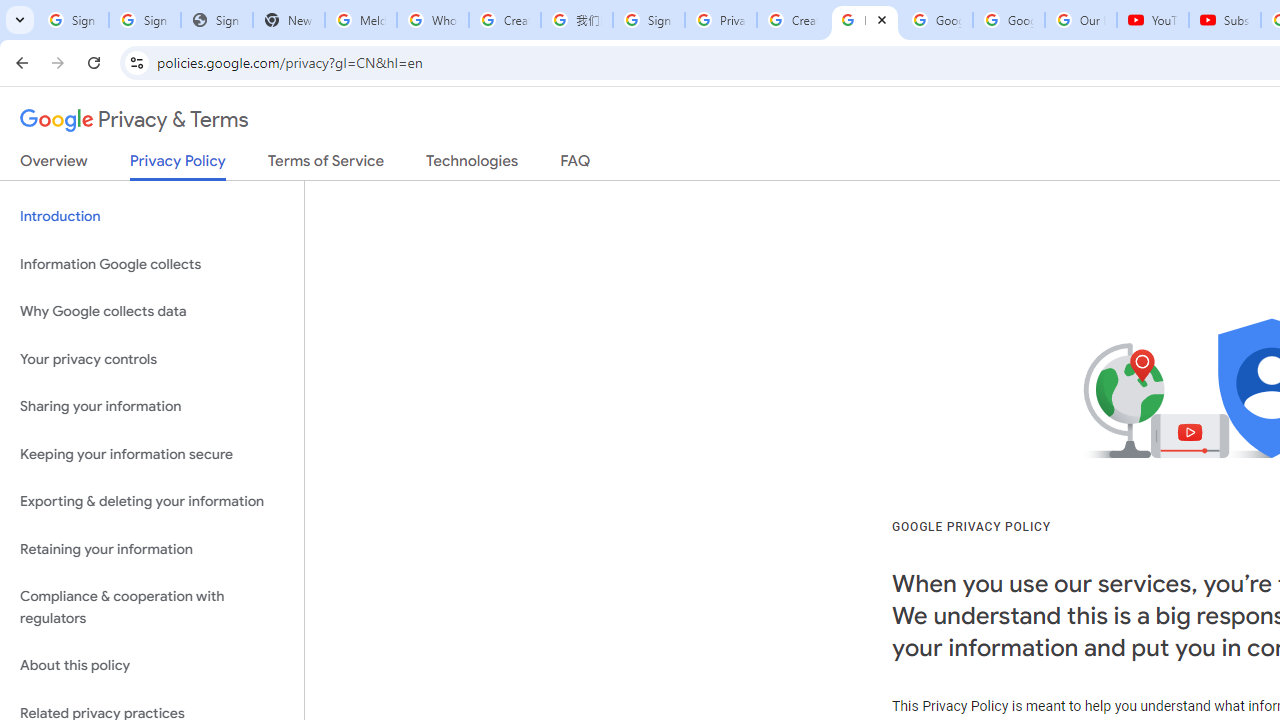  I want to click on Sign in - Google Accounts, so click(648, 20).